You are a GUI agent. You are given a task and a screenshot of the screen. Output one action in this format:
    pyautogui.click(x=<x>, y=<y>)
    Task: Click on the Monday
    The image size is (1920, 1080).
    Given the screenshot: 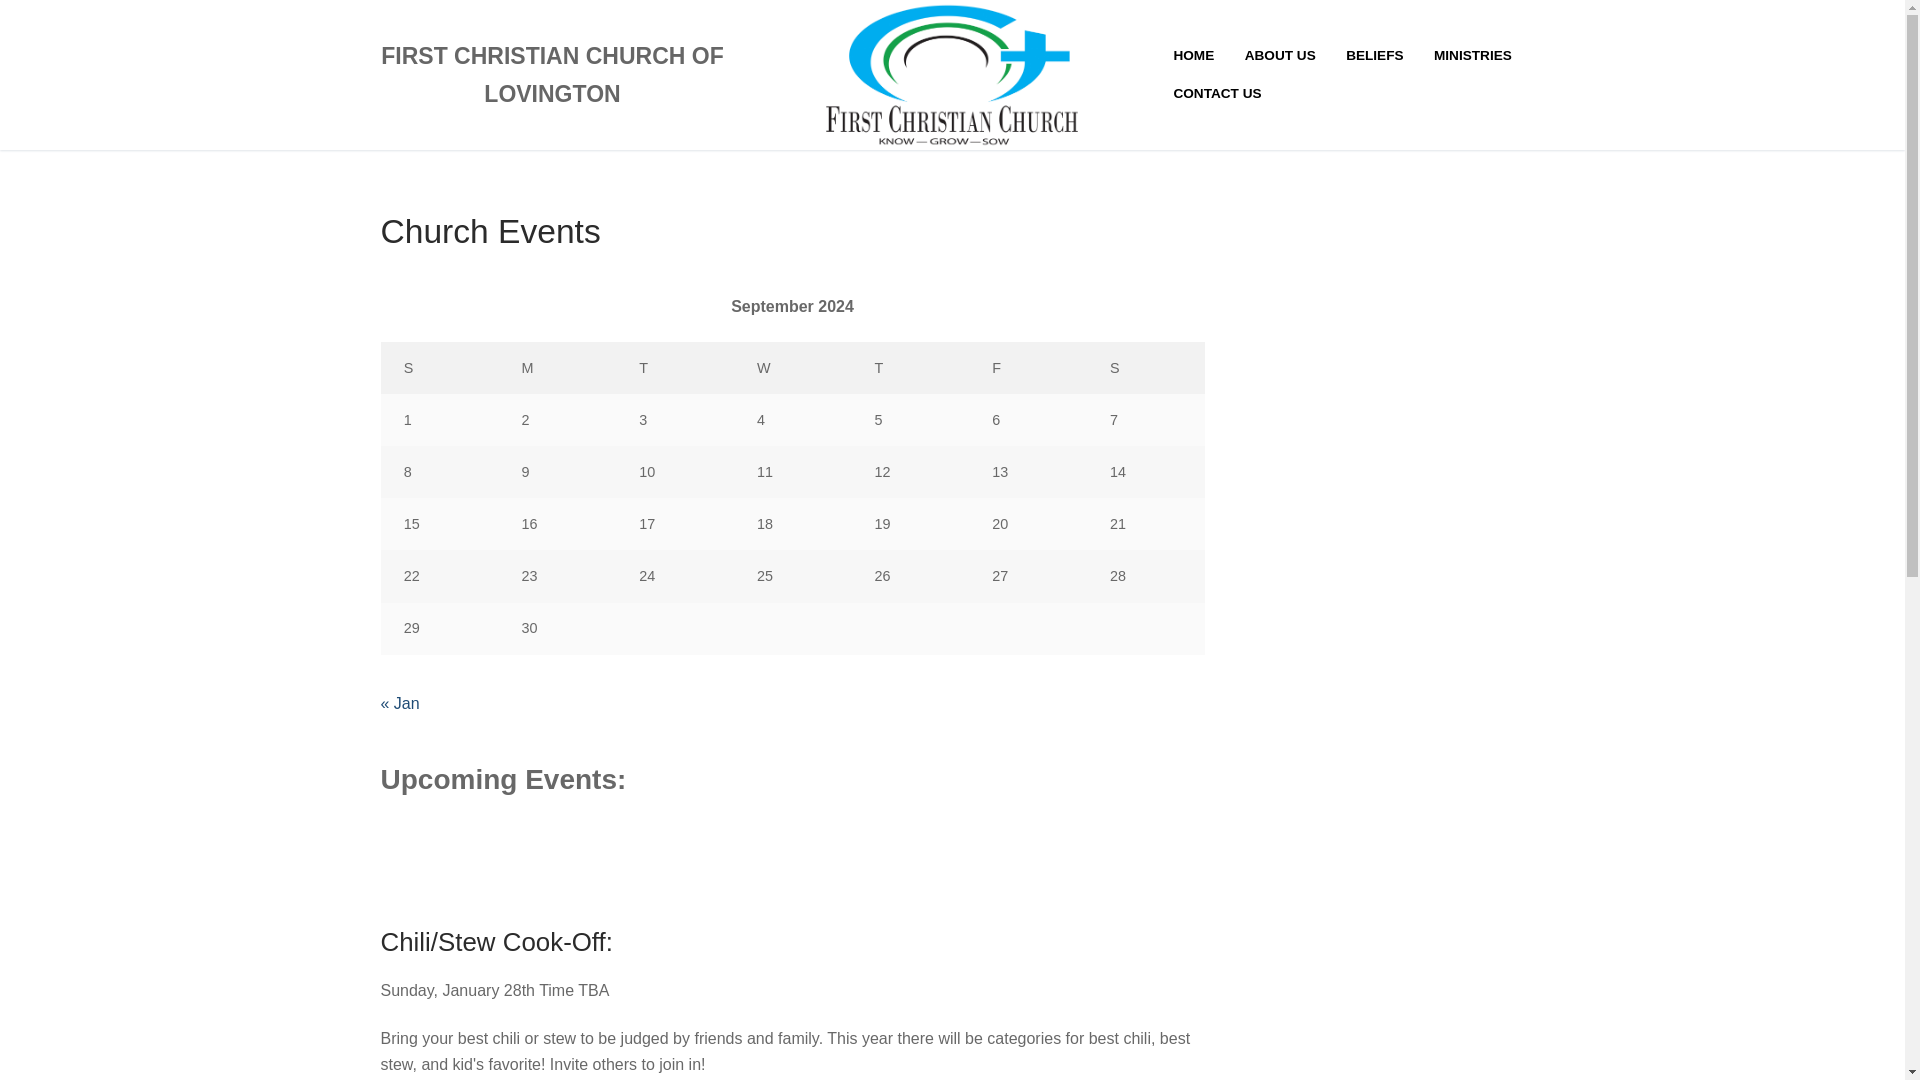 What is the action you would take?
    pyautogui.click(x=556, y=368)
    